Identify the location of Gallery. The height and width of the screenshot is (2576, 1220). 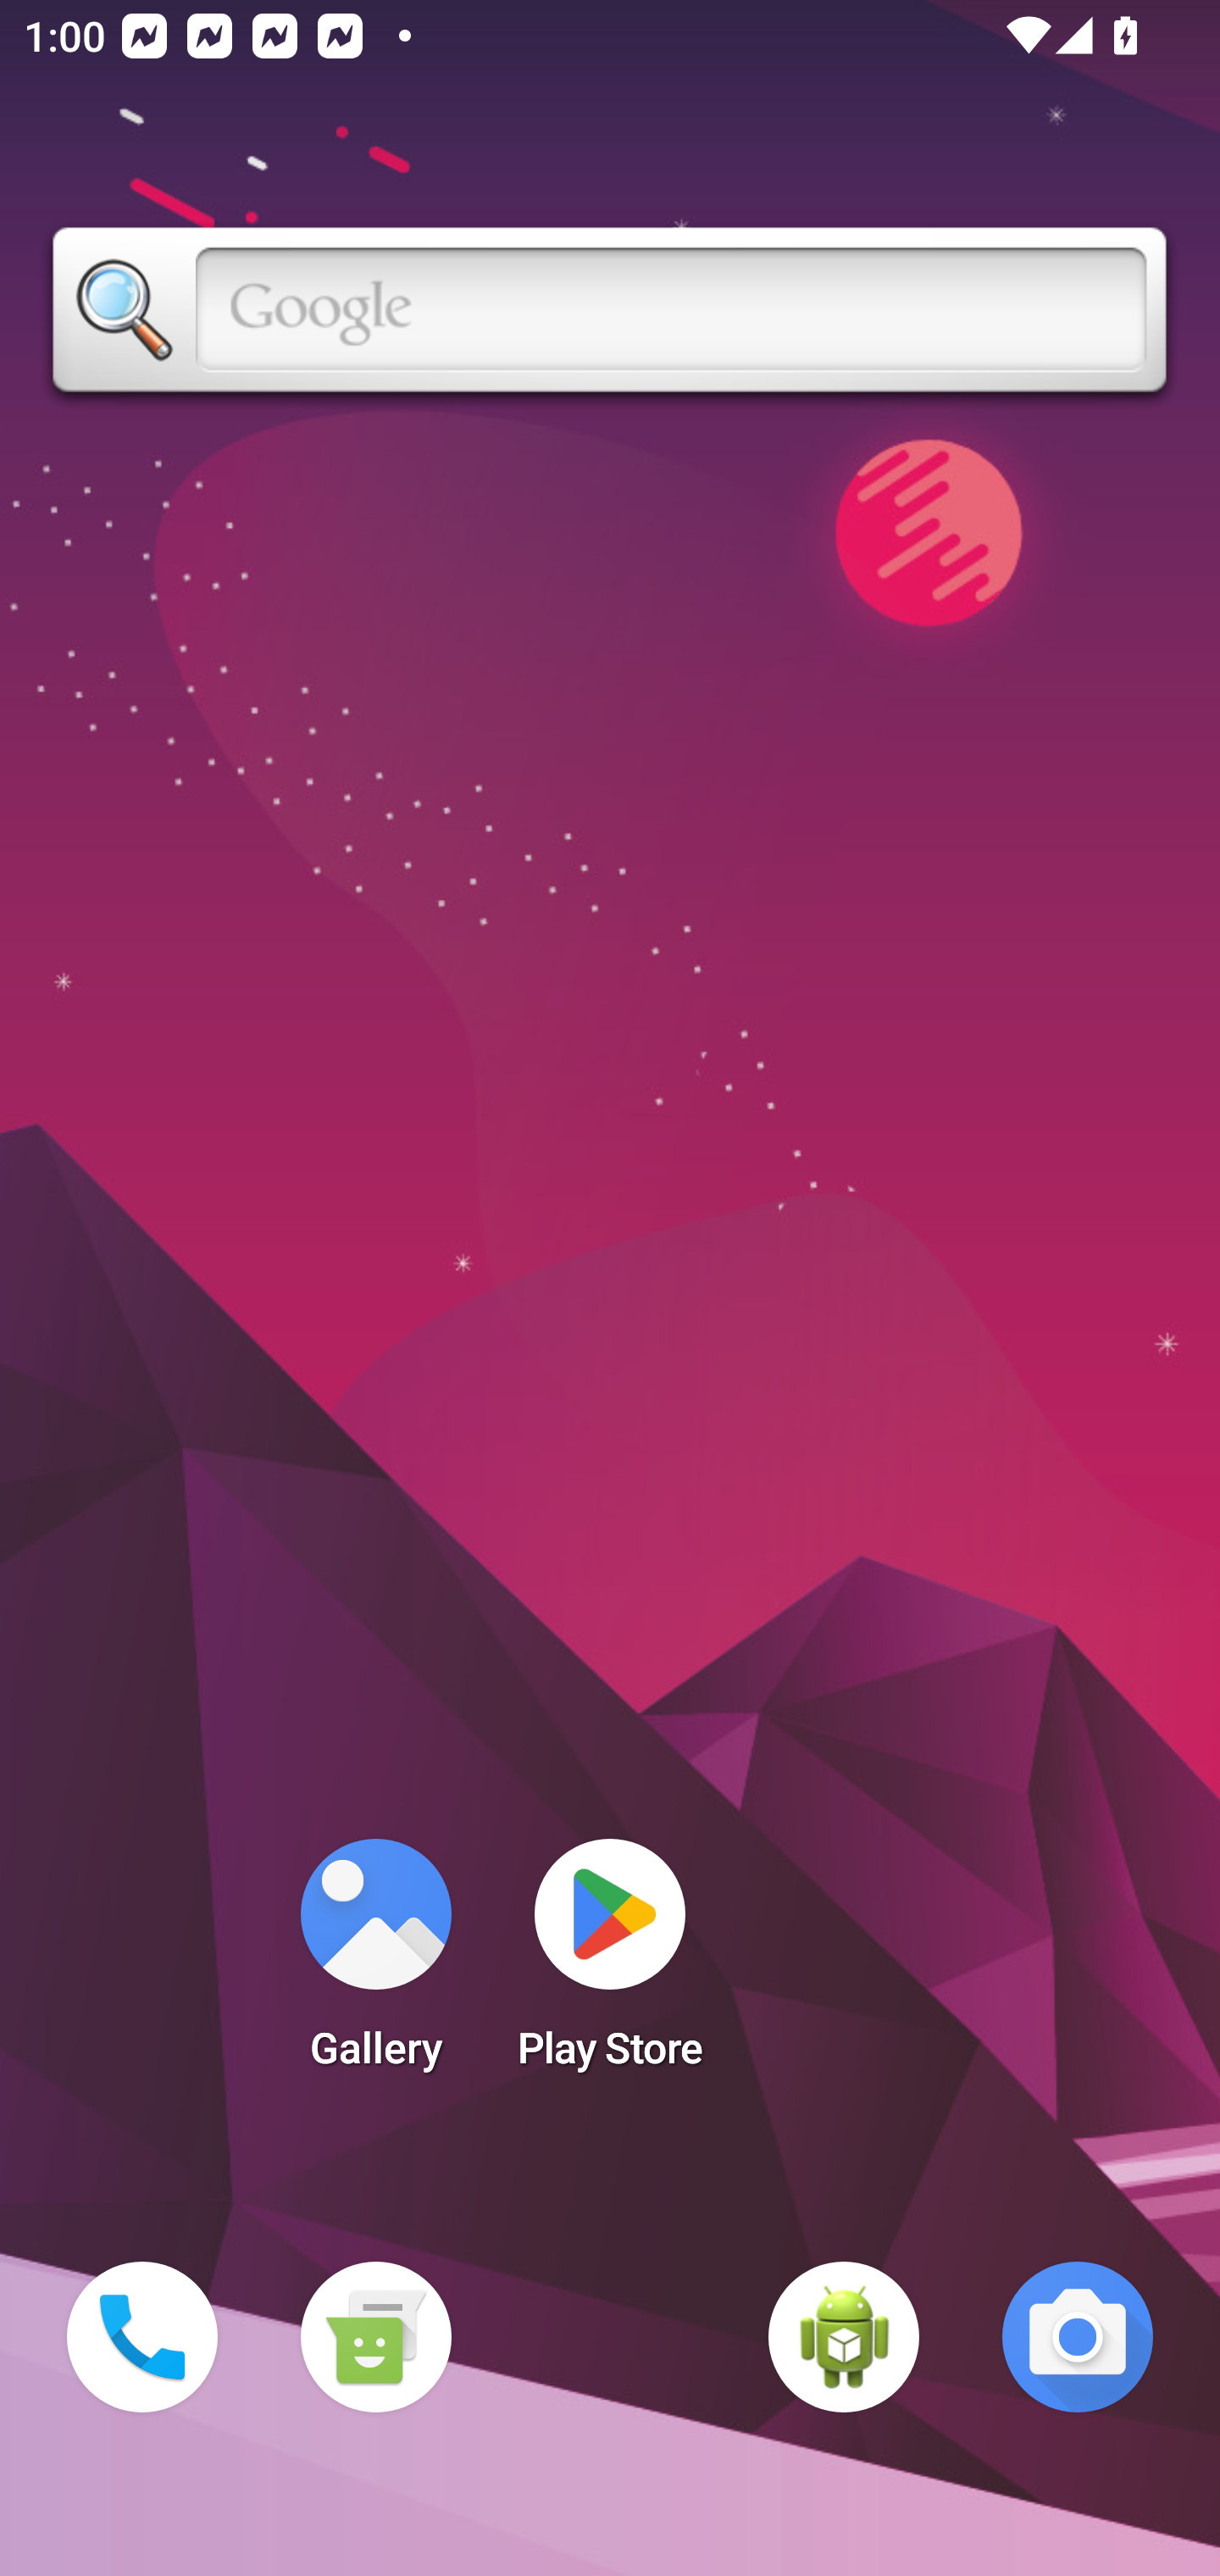
(375, 1964).